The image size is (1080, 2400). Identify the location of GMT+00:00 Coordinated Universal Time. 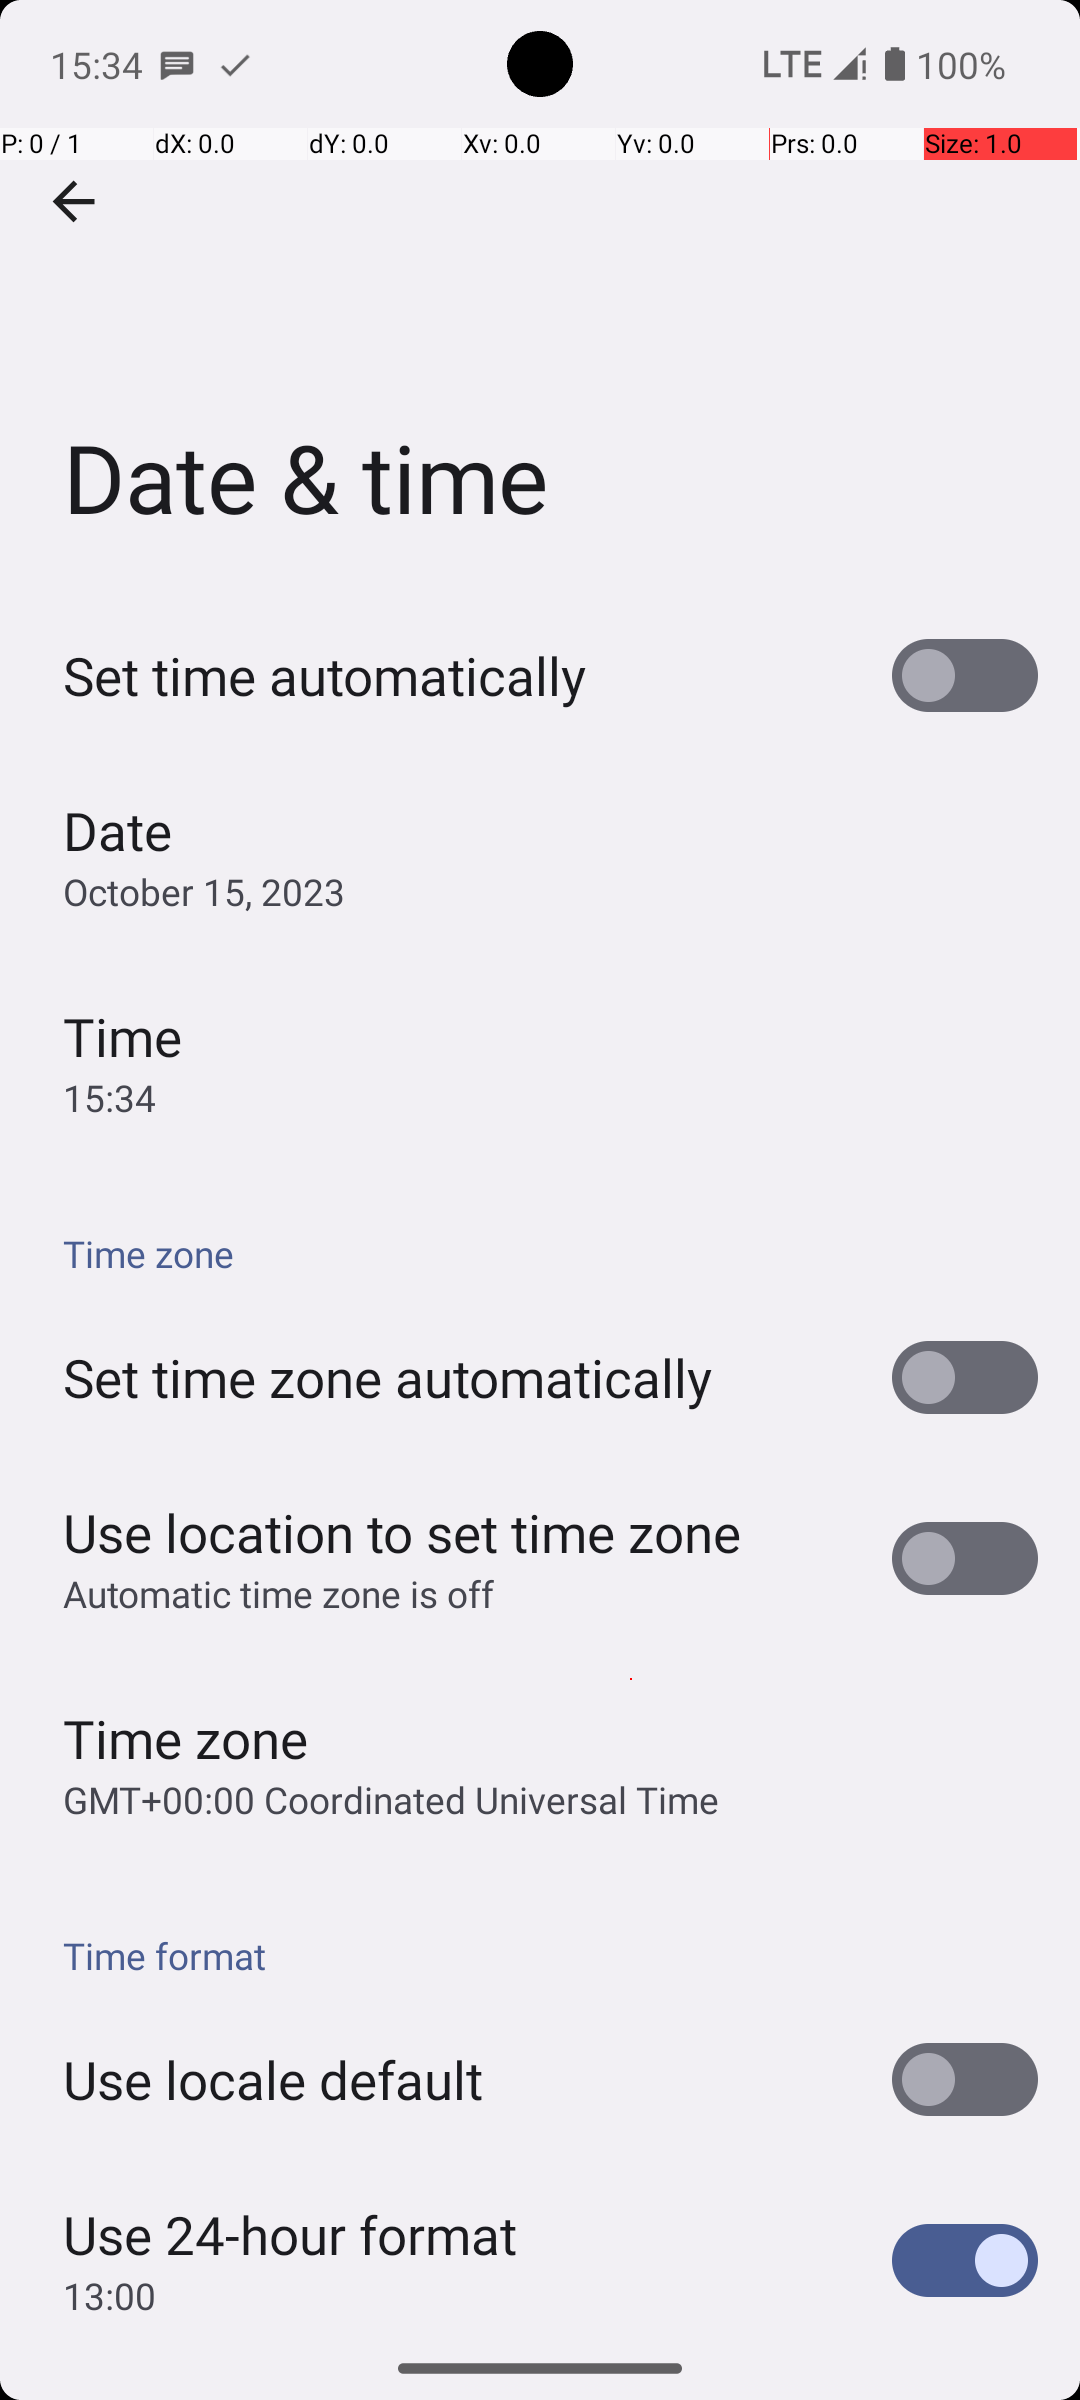
(391, 1800).